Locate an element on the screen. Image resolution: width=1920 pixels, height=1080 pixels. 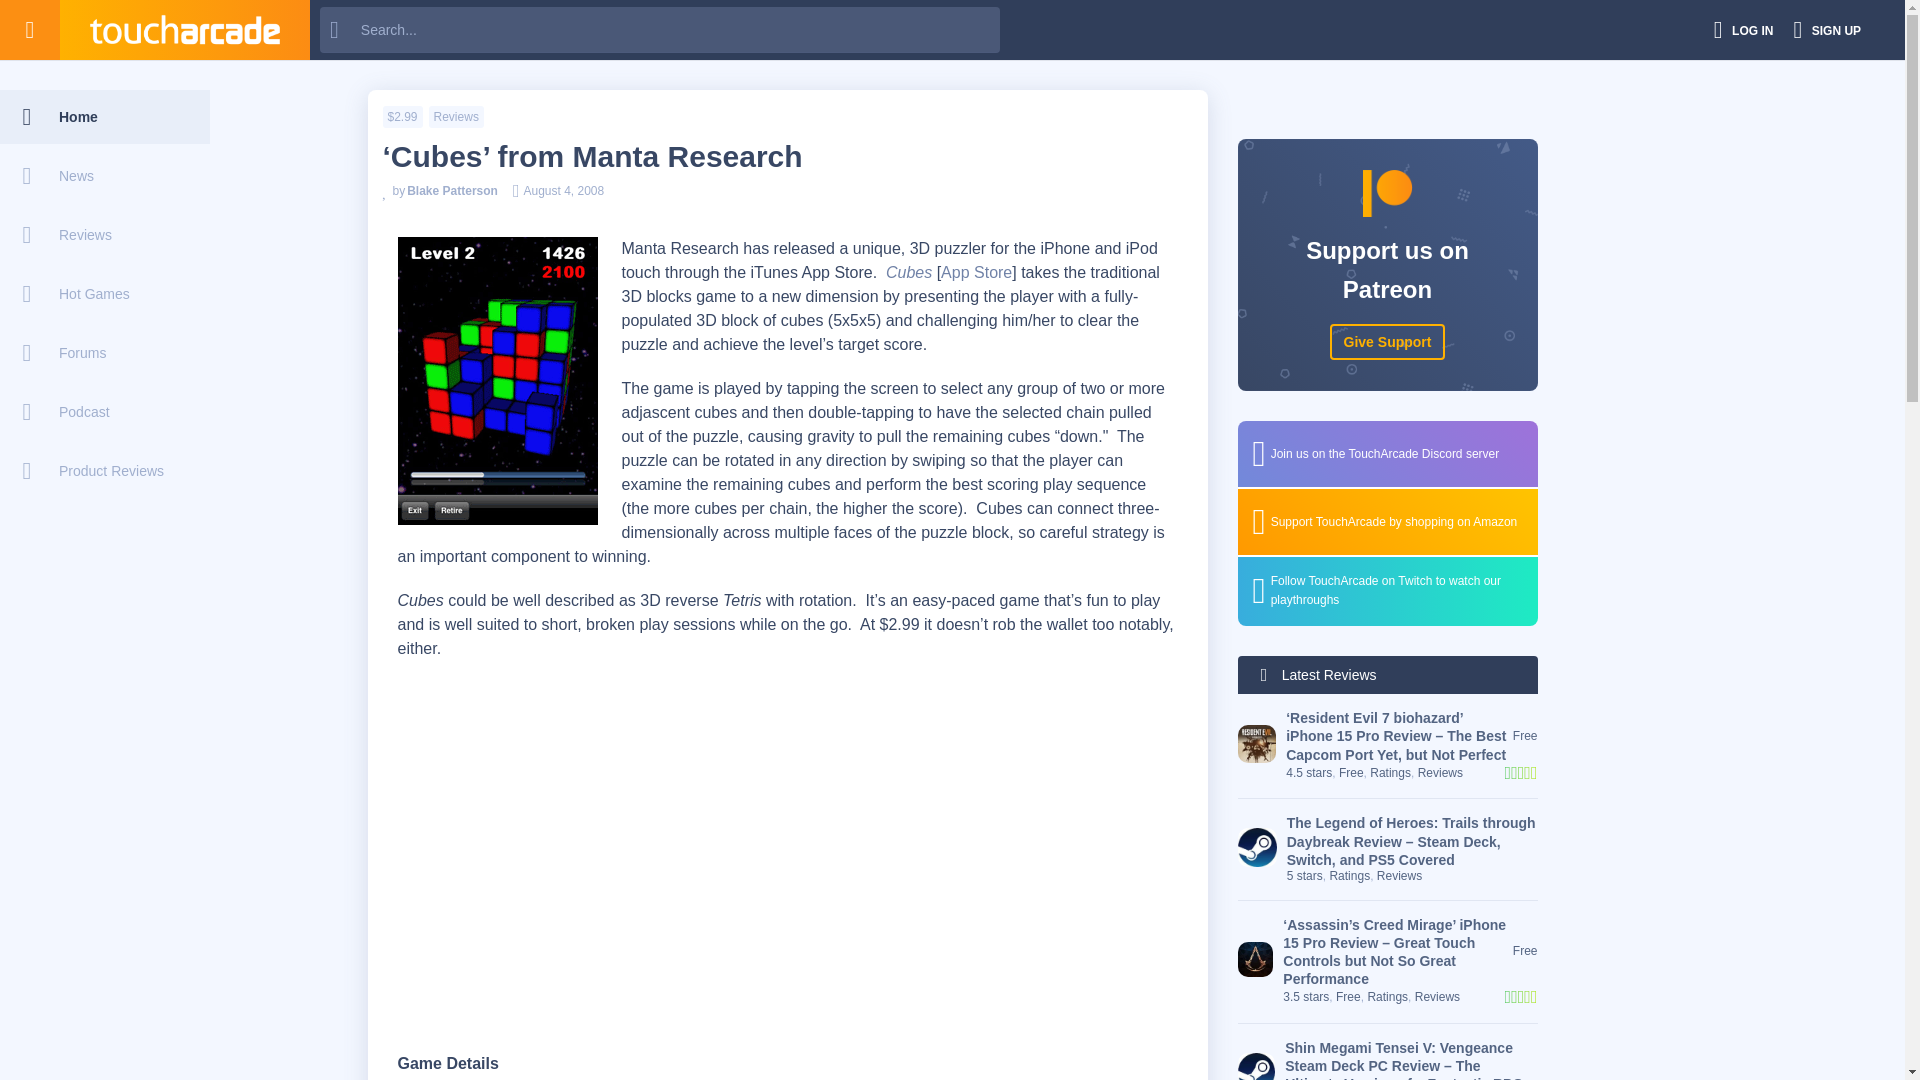
Home is located at coordinates (104, 116).